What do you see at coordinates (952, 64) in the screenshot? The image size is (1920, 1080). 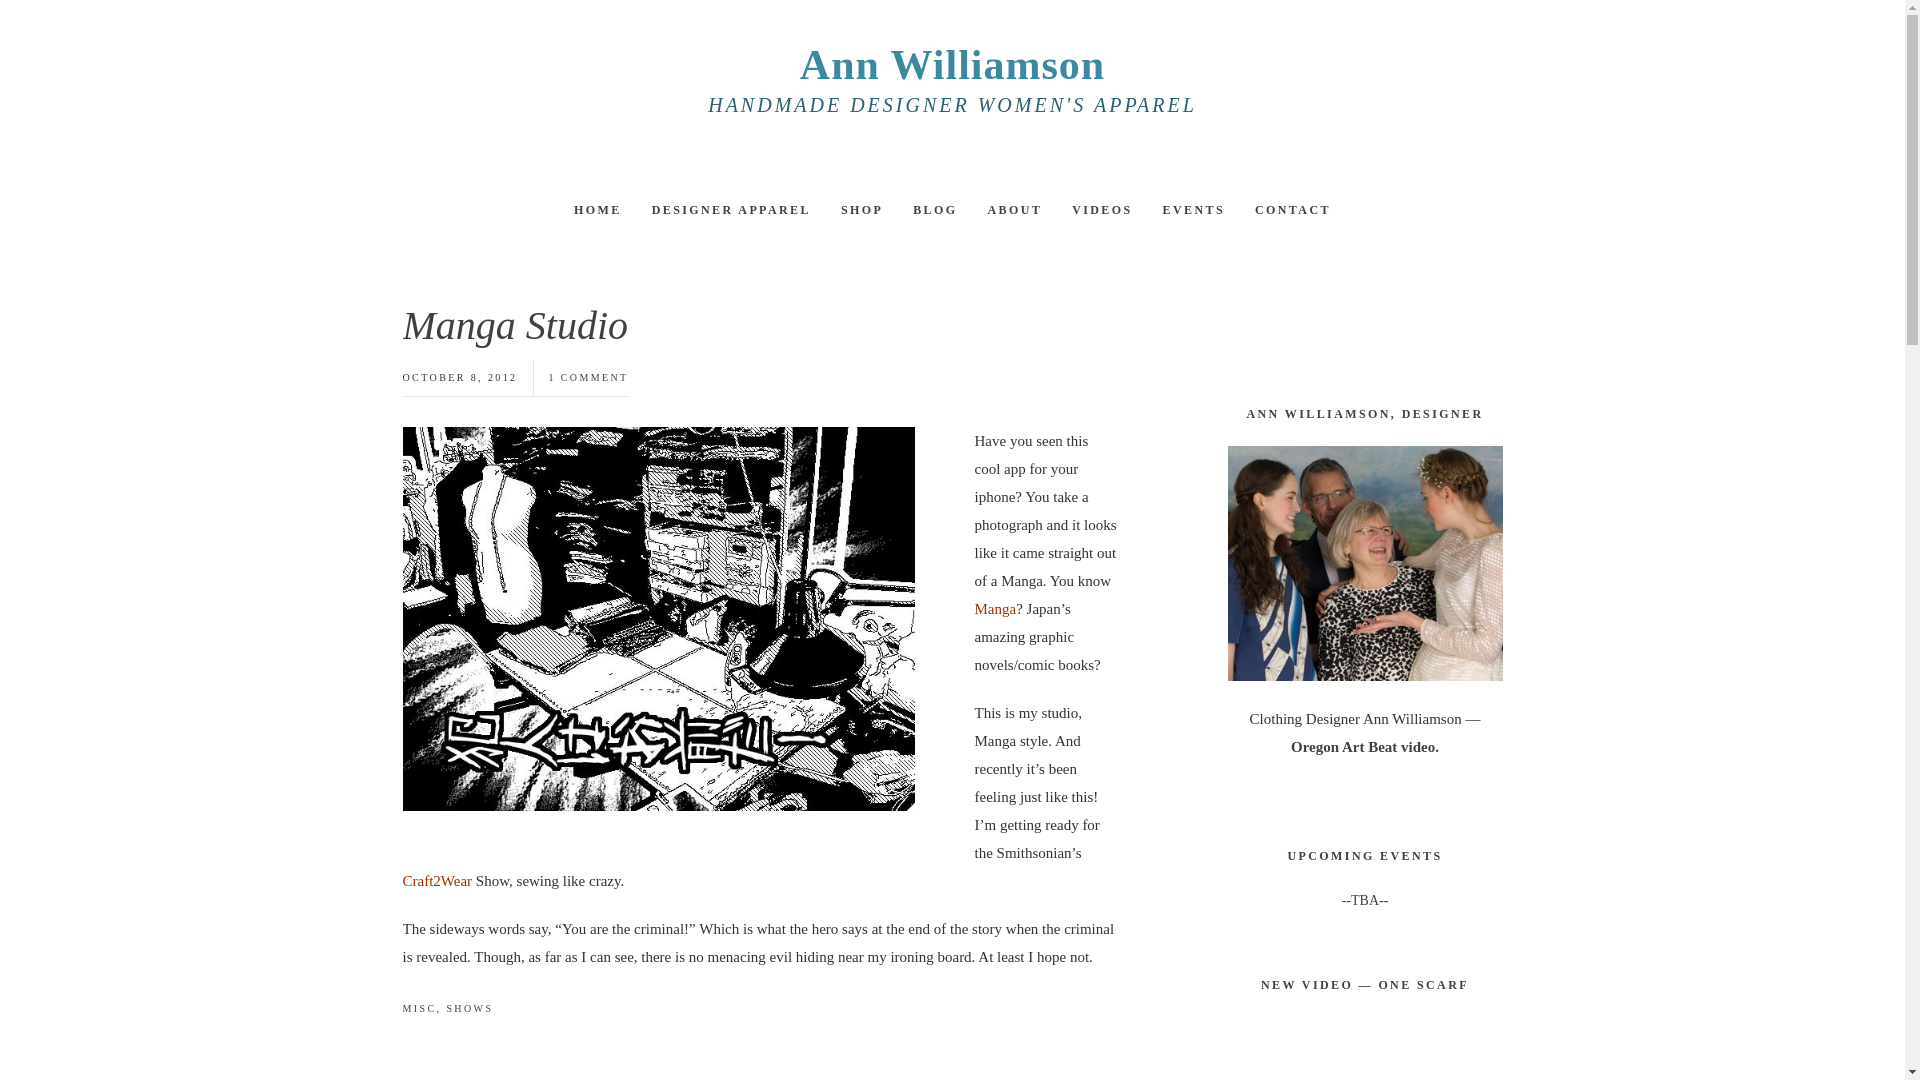 I see `Ann Williamson` at bounding box center [952, 64].